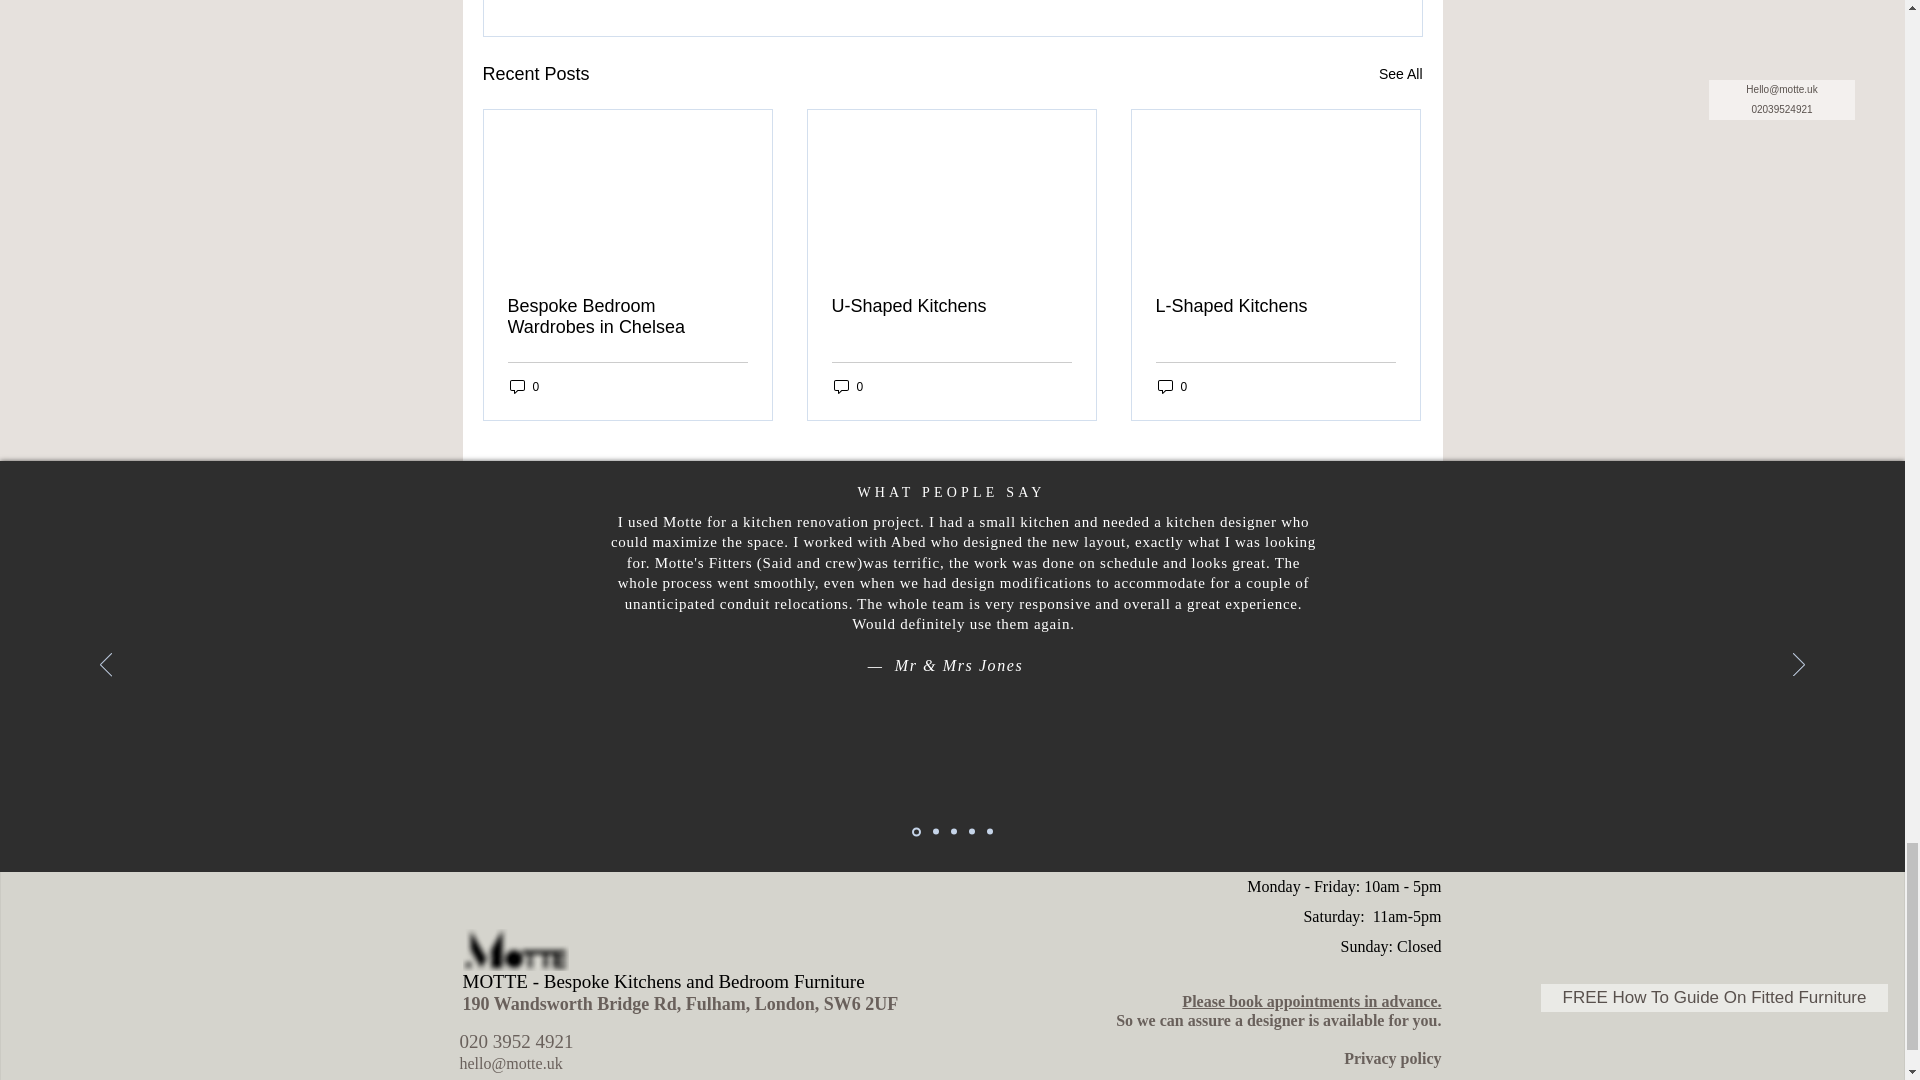  Describe the element at coordinates (848, 386) in the screenshot. I see `0` at that location.